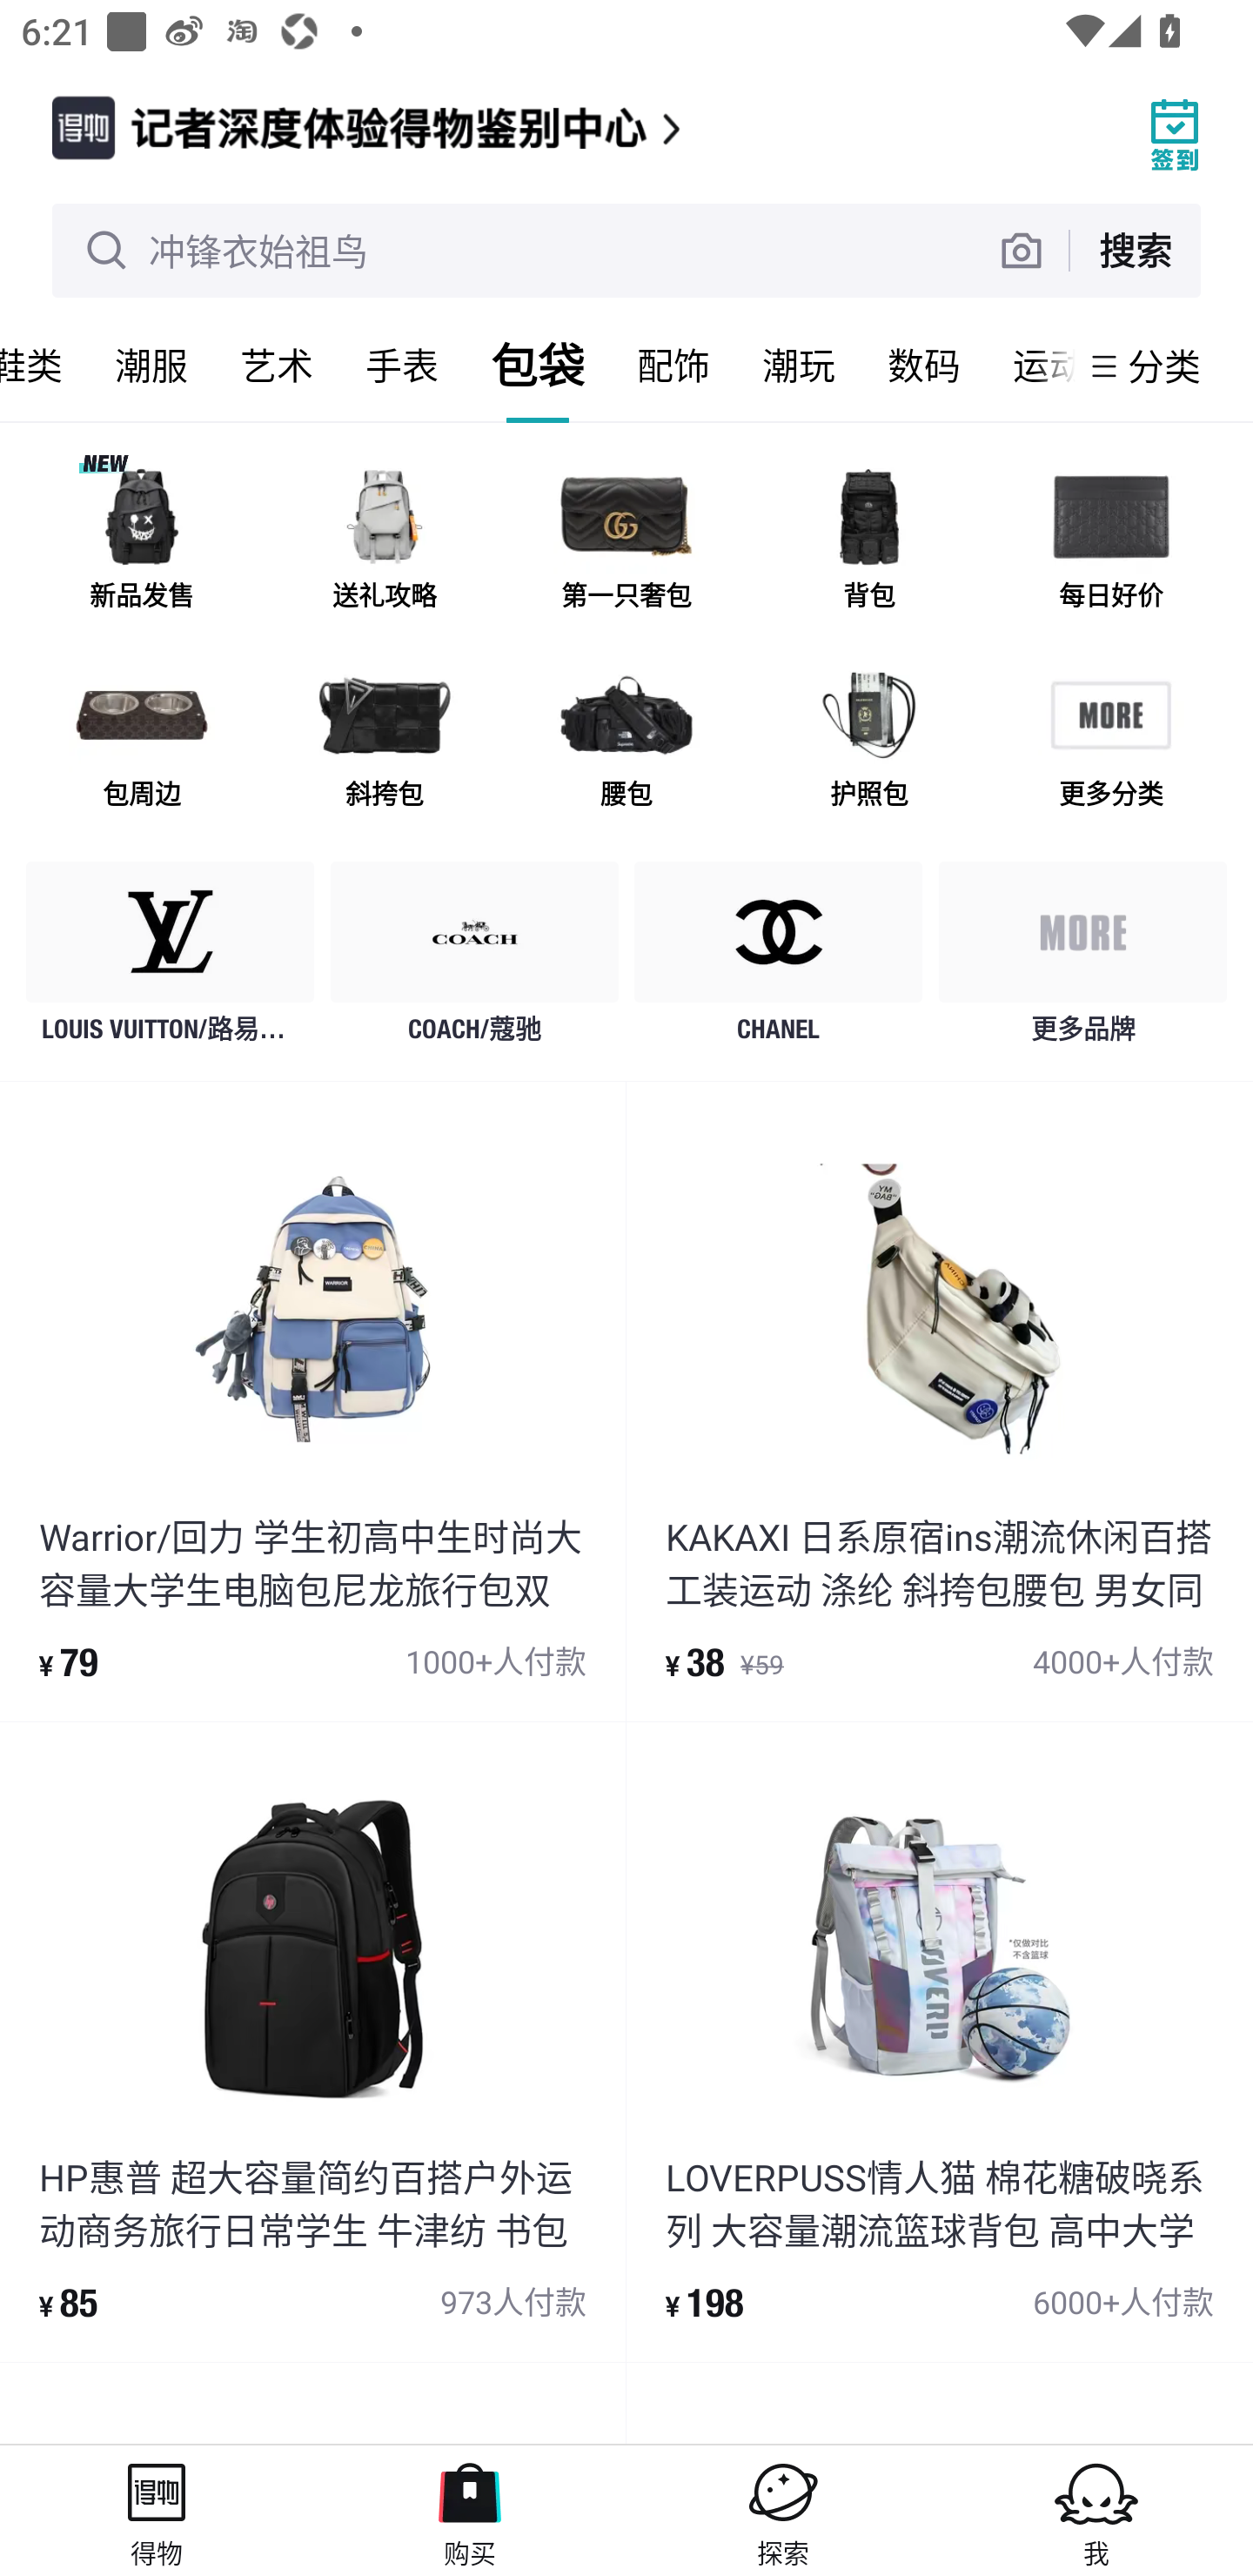  What do you see at coordinates (44, 366) in the screenshot?
I see `鞋类` at bounding box center [44, 366].